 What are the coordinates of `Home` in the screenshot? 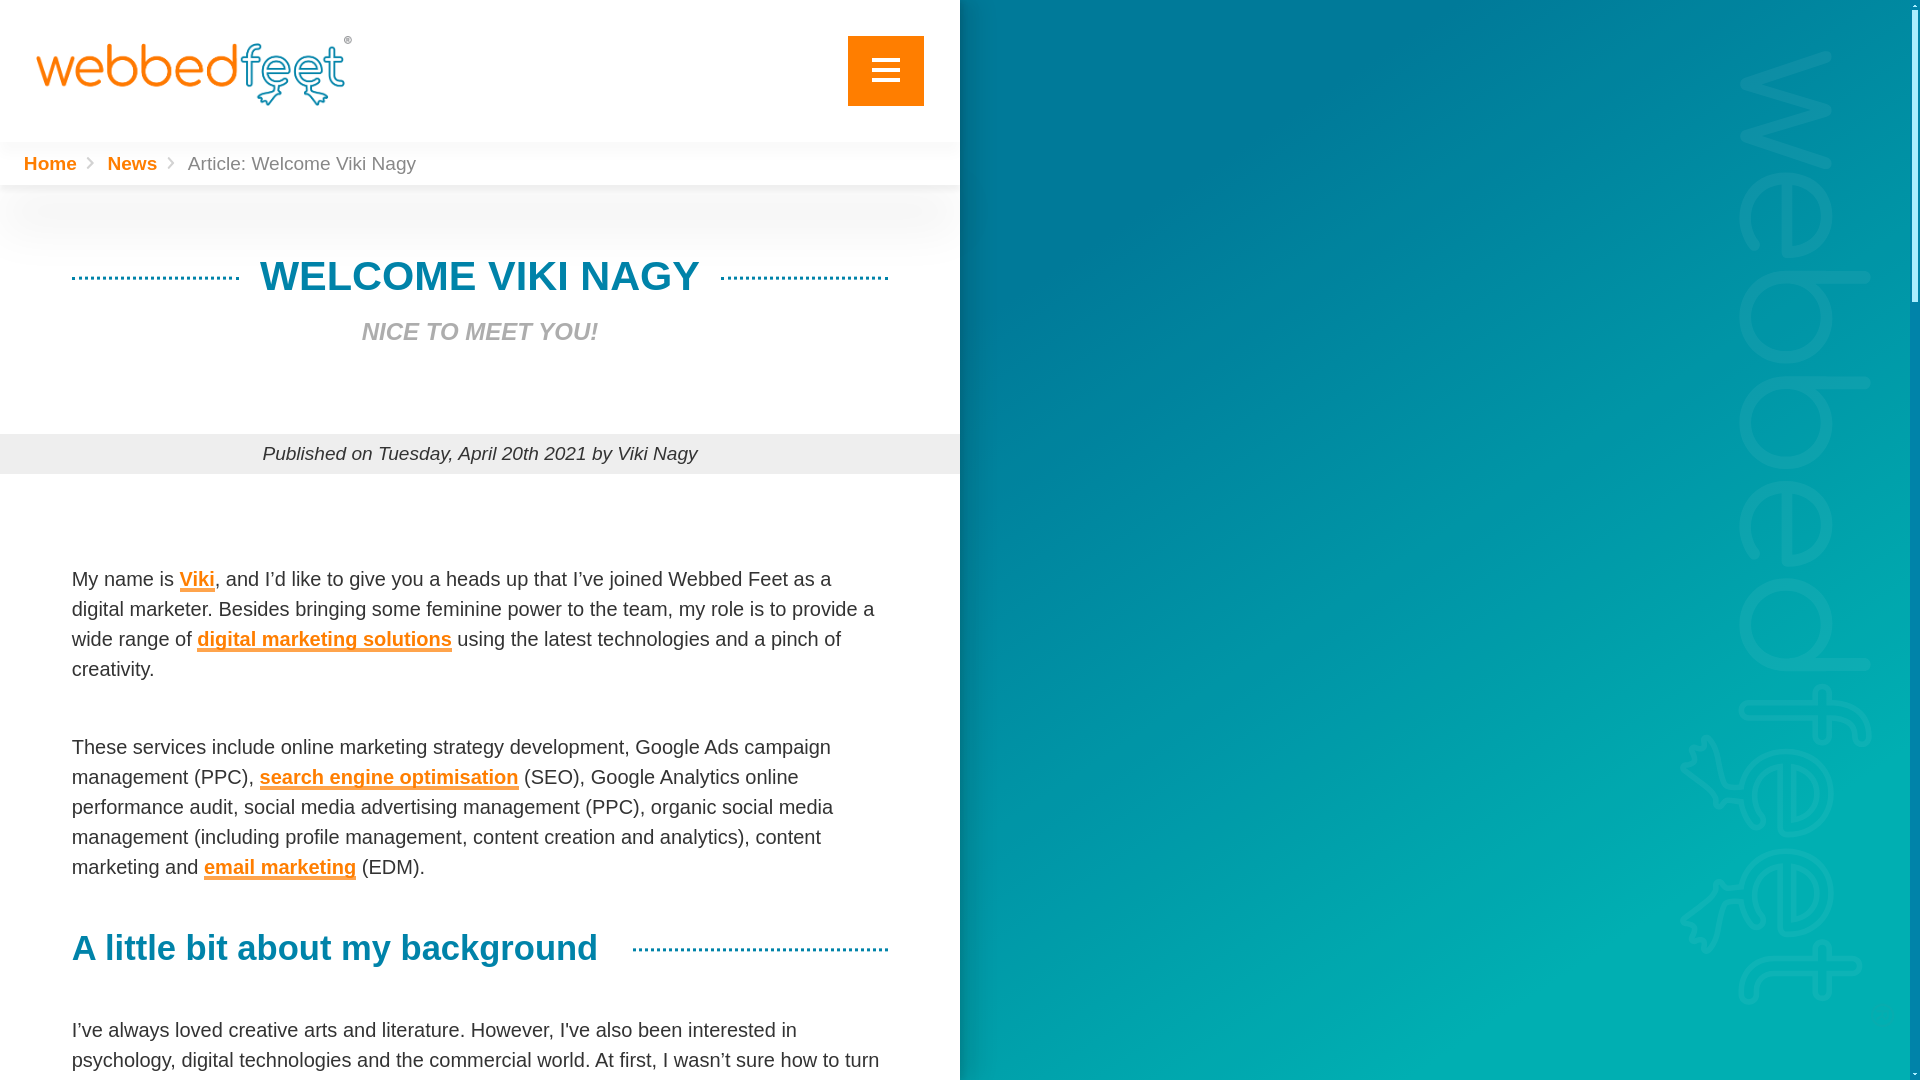 It's located at (65, 163).